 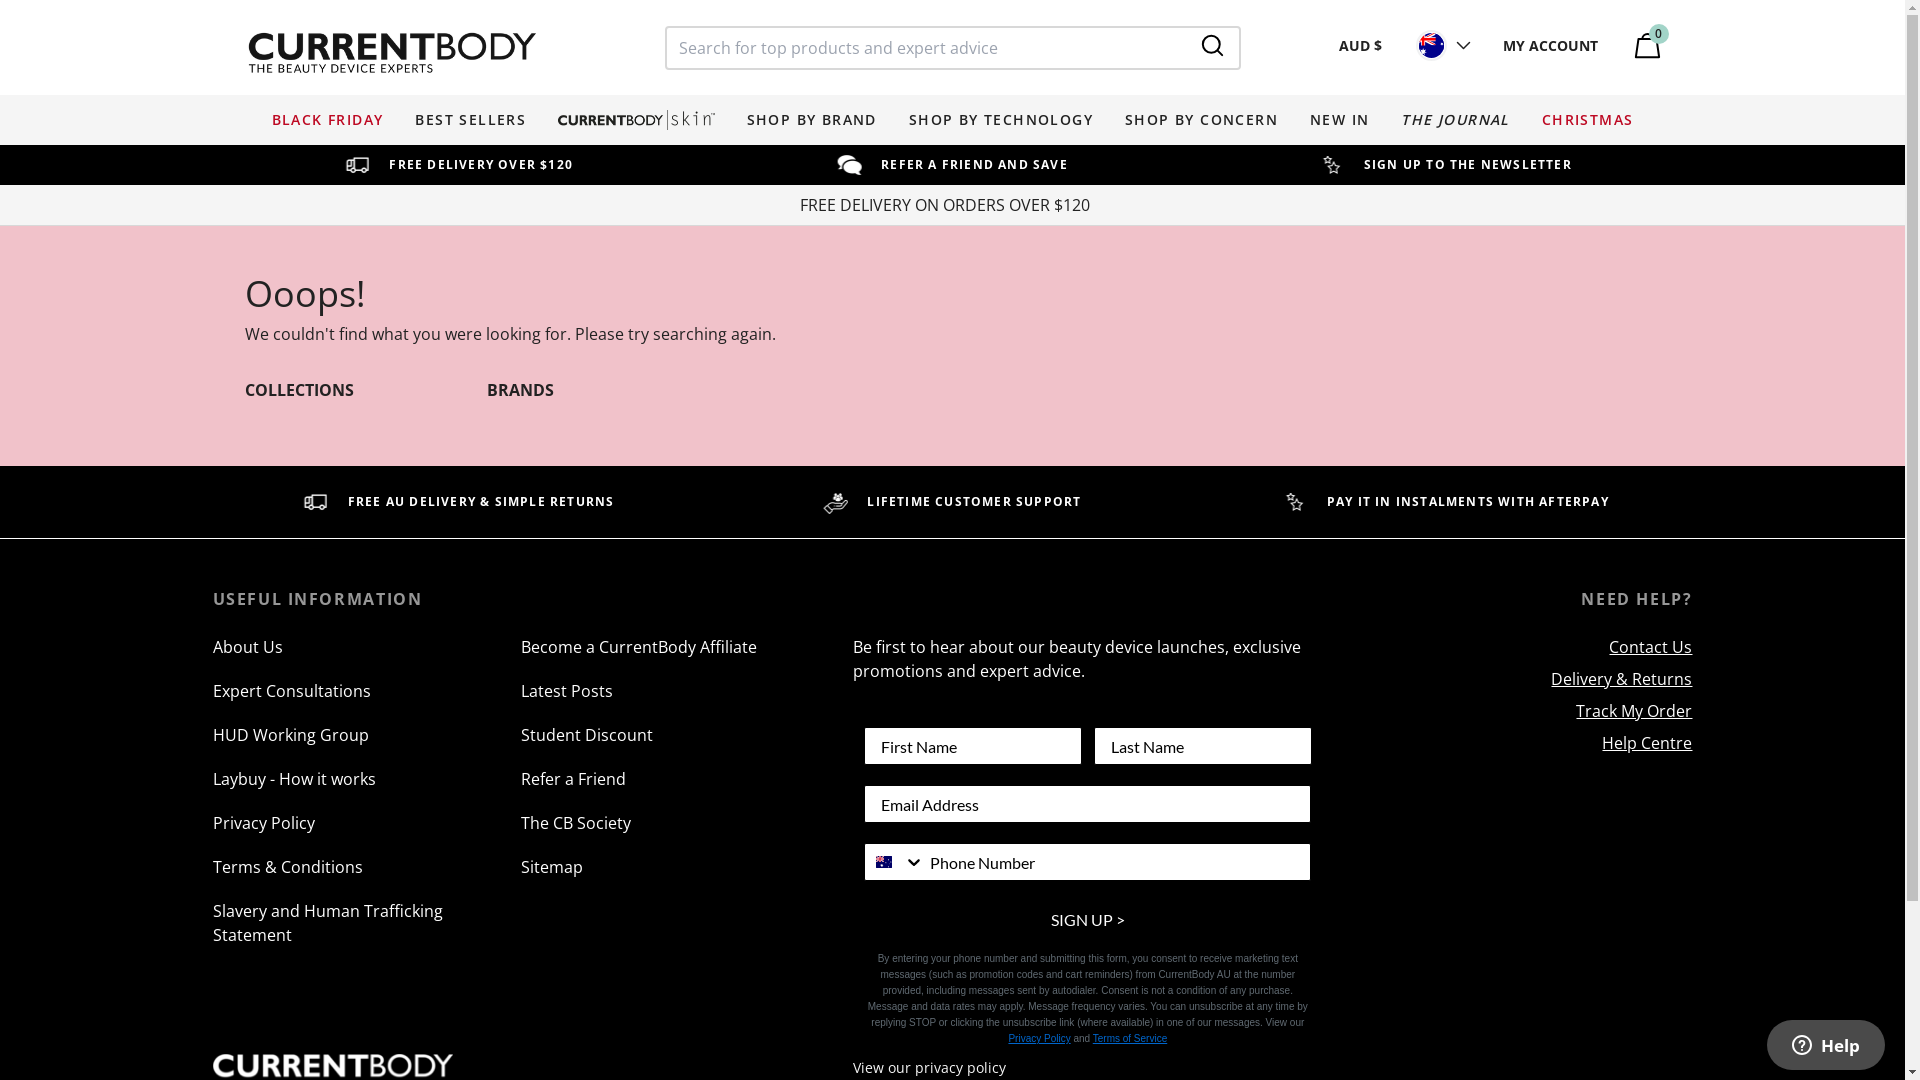 I want to click on Help, so click(x=1826, y=1045).